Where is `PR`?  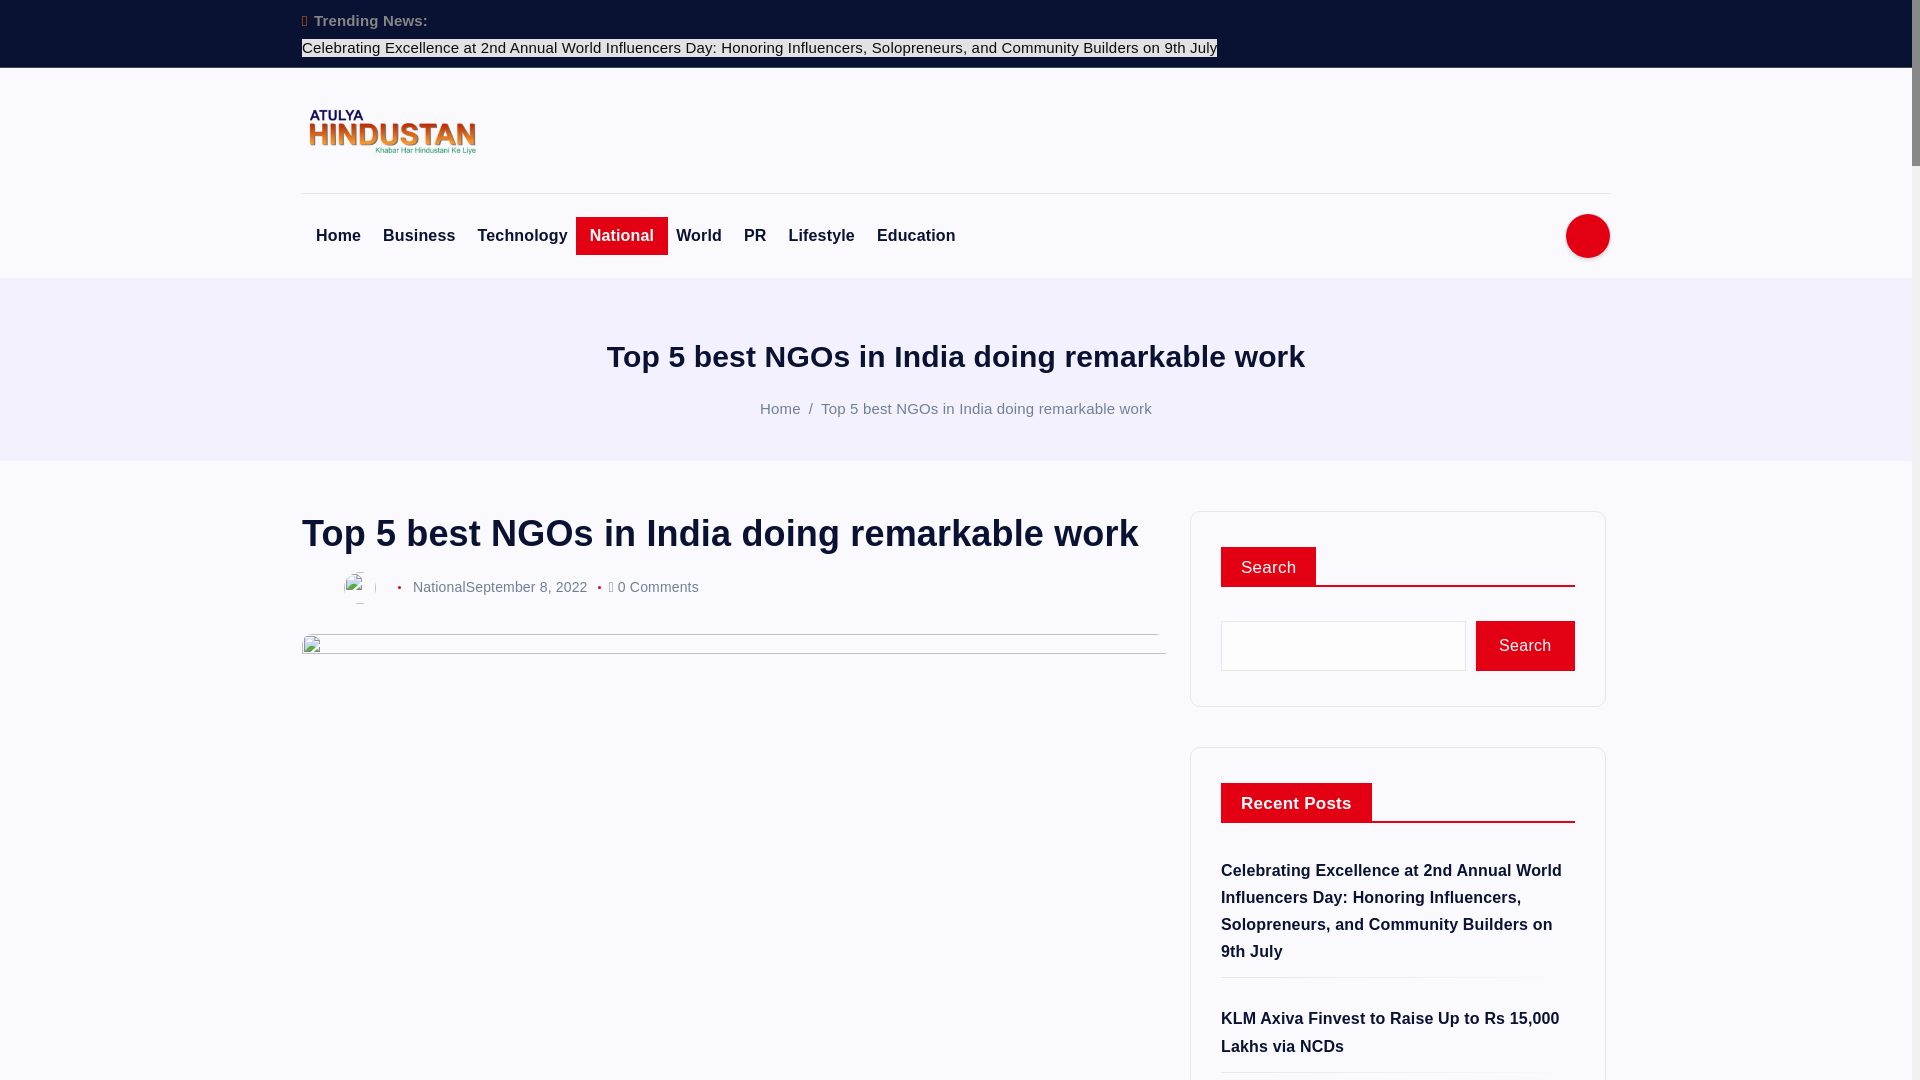
PR is located at coordinates (755, 236).